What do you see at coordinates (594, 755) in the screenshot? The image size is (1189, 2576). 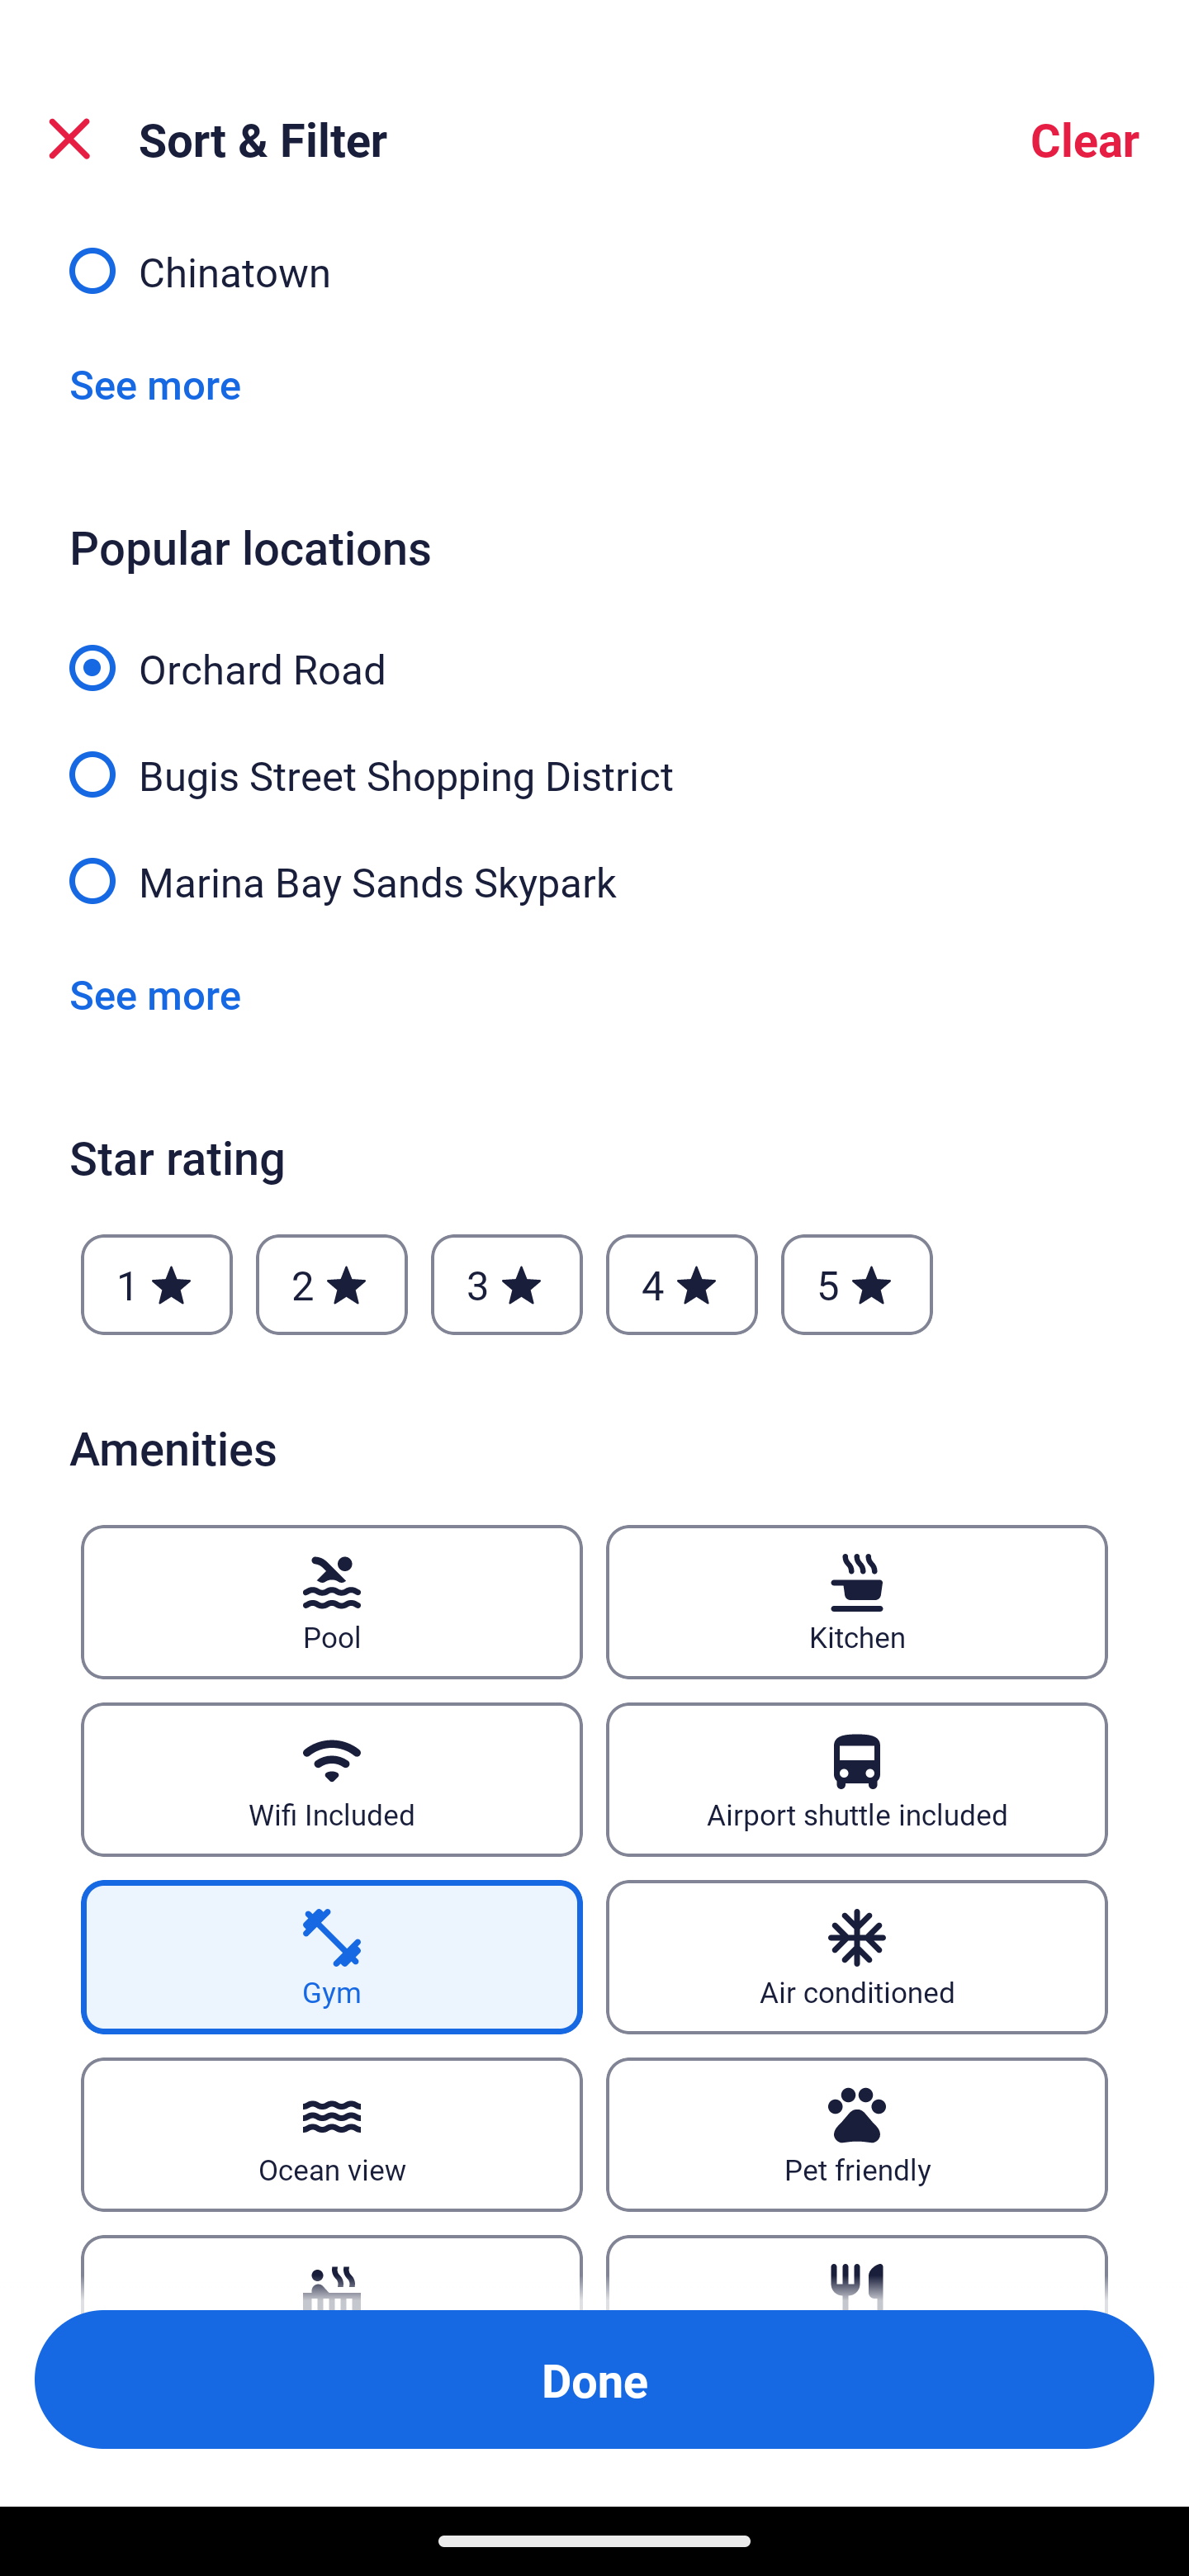 I see `Bugis Street Shopping District` at bounding box center [594, 755].